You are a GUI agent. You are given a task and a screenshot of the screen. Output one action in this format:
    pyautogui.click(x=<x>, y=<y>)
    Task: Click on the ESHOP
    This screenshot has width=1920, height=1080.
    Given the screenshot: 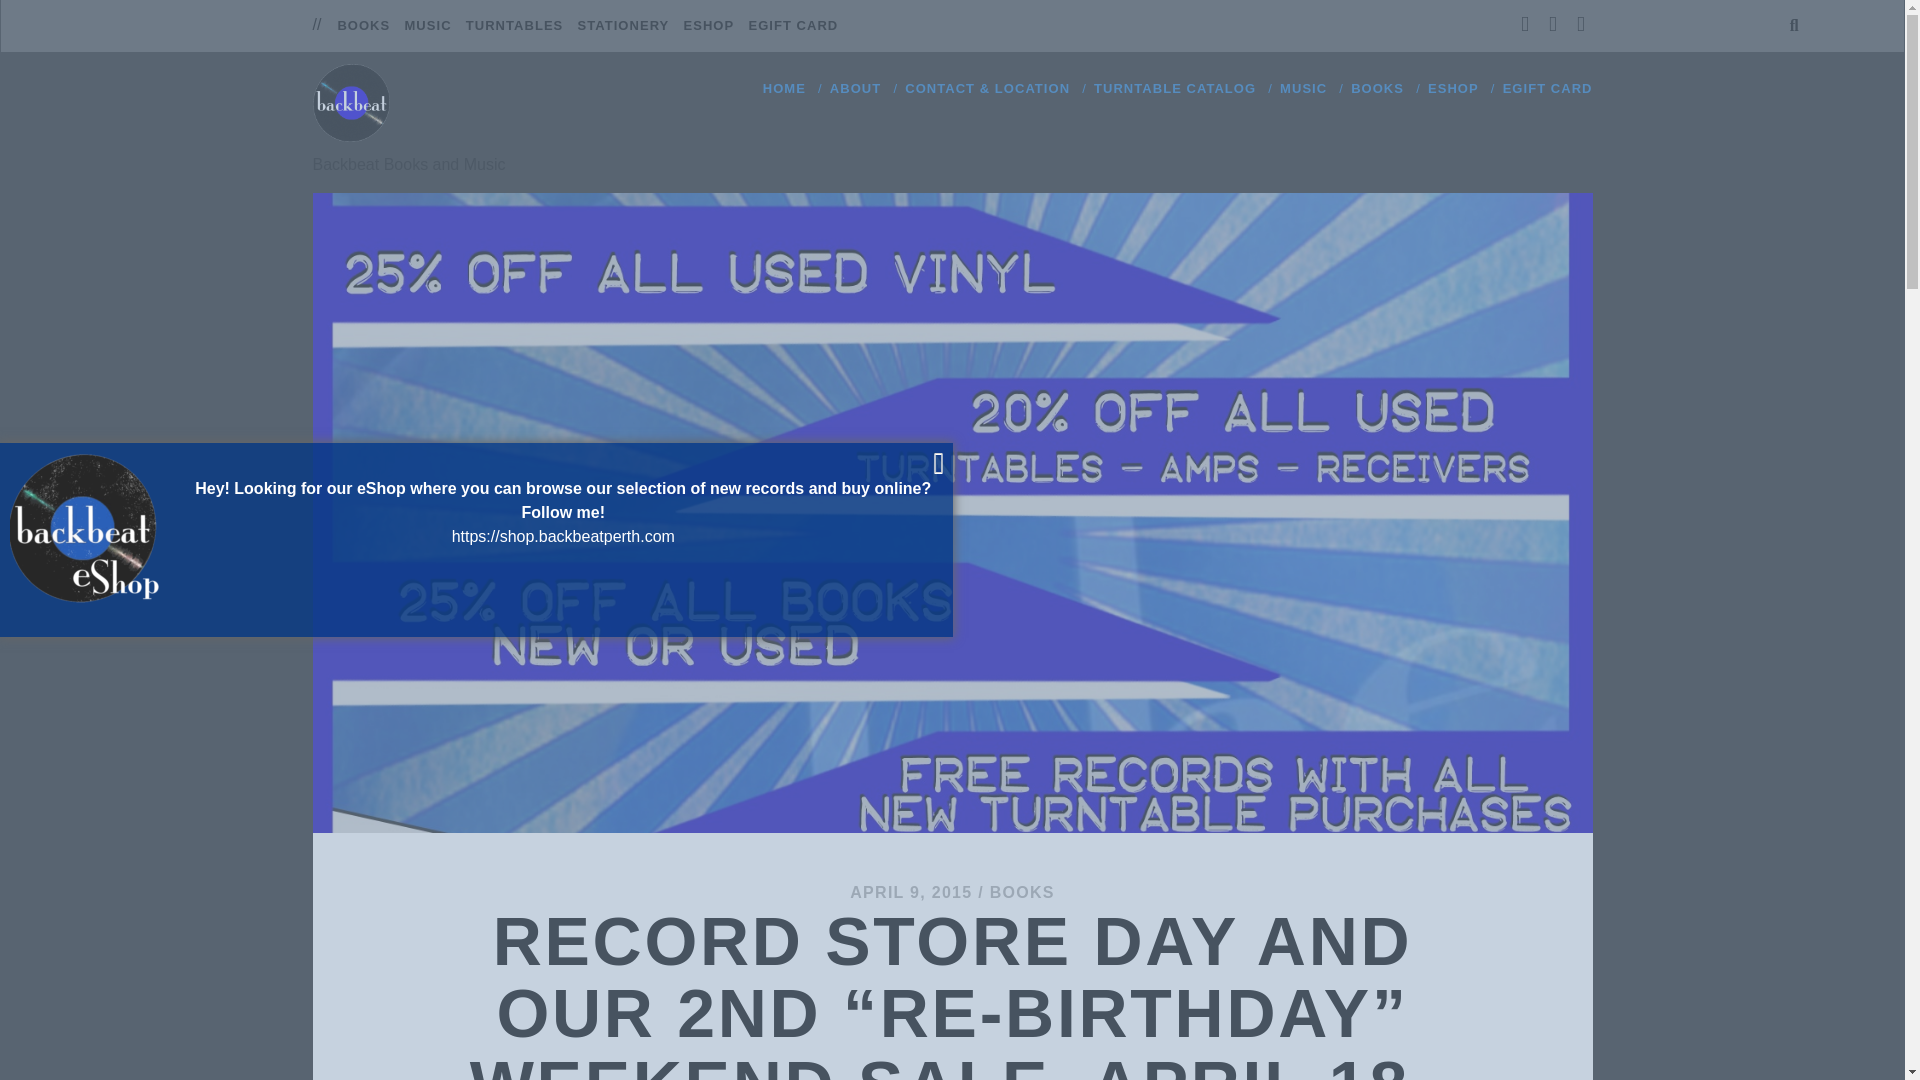 What is the action you would take?
    pyautogui.click(x=709, y=26)
    